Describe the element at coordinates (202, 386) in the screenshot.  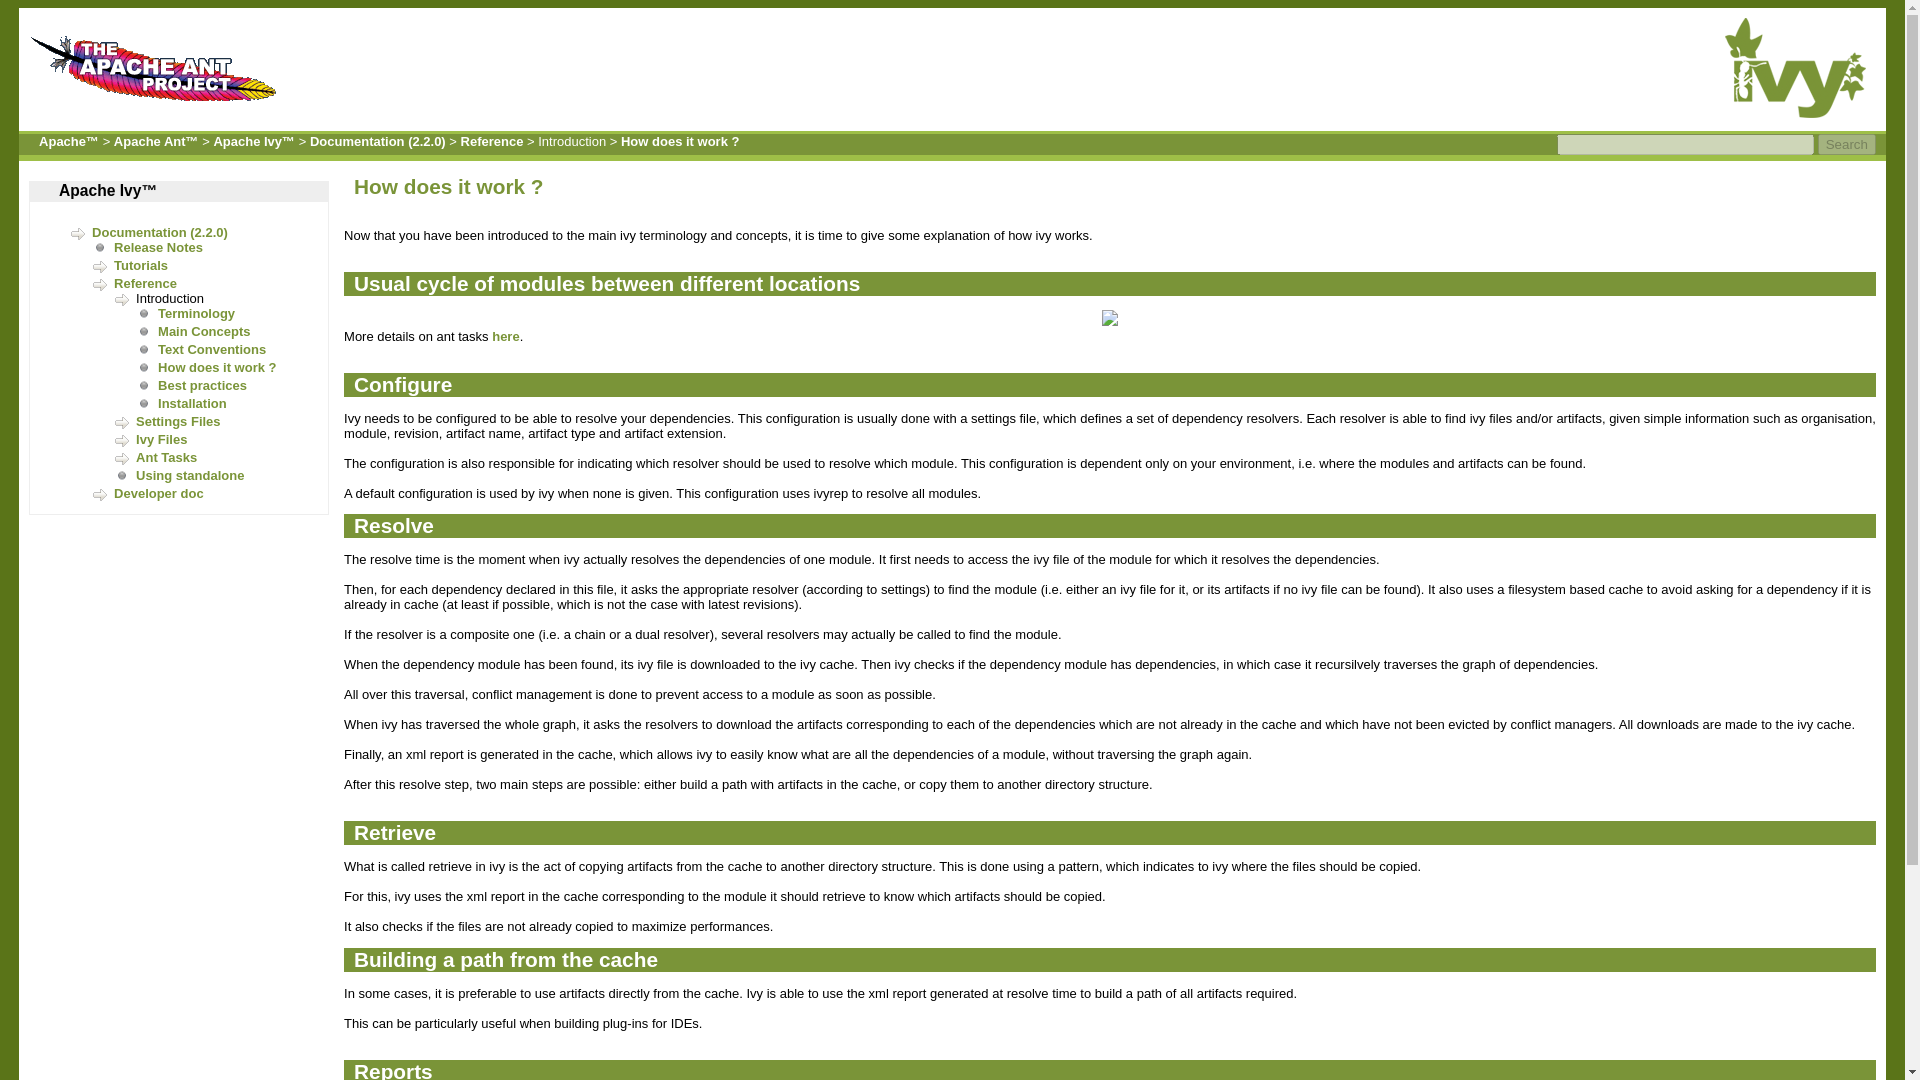
I see `Best practices` at that location.